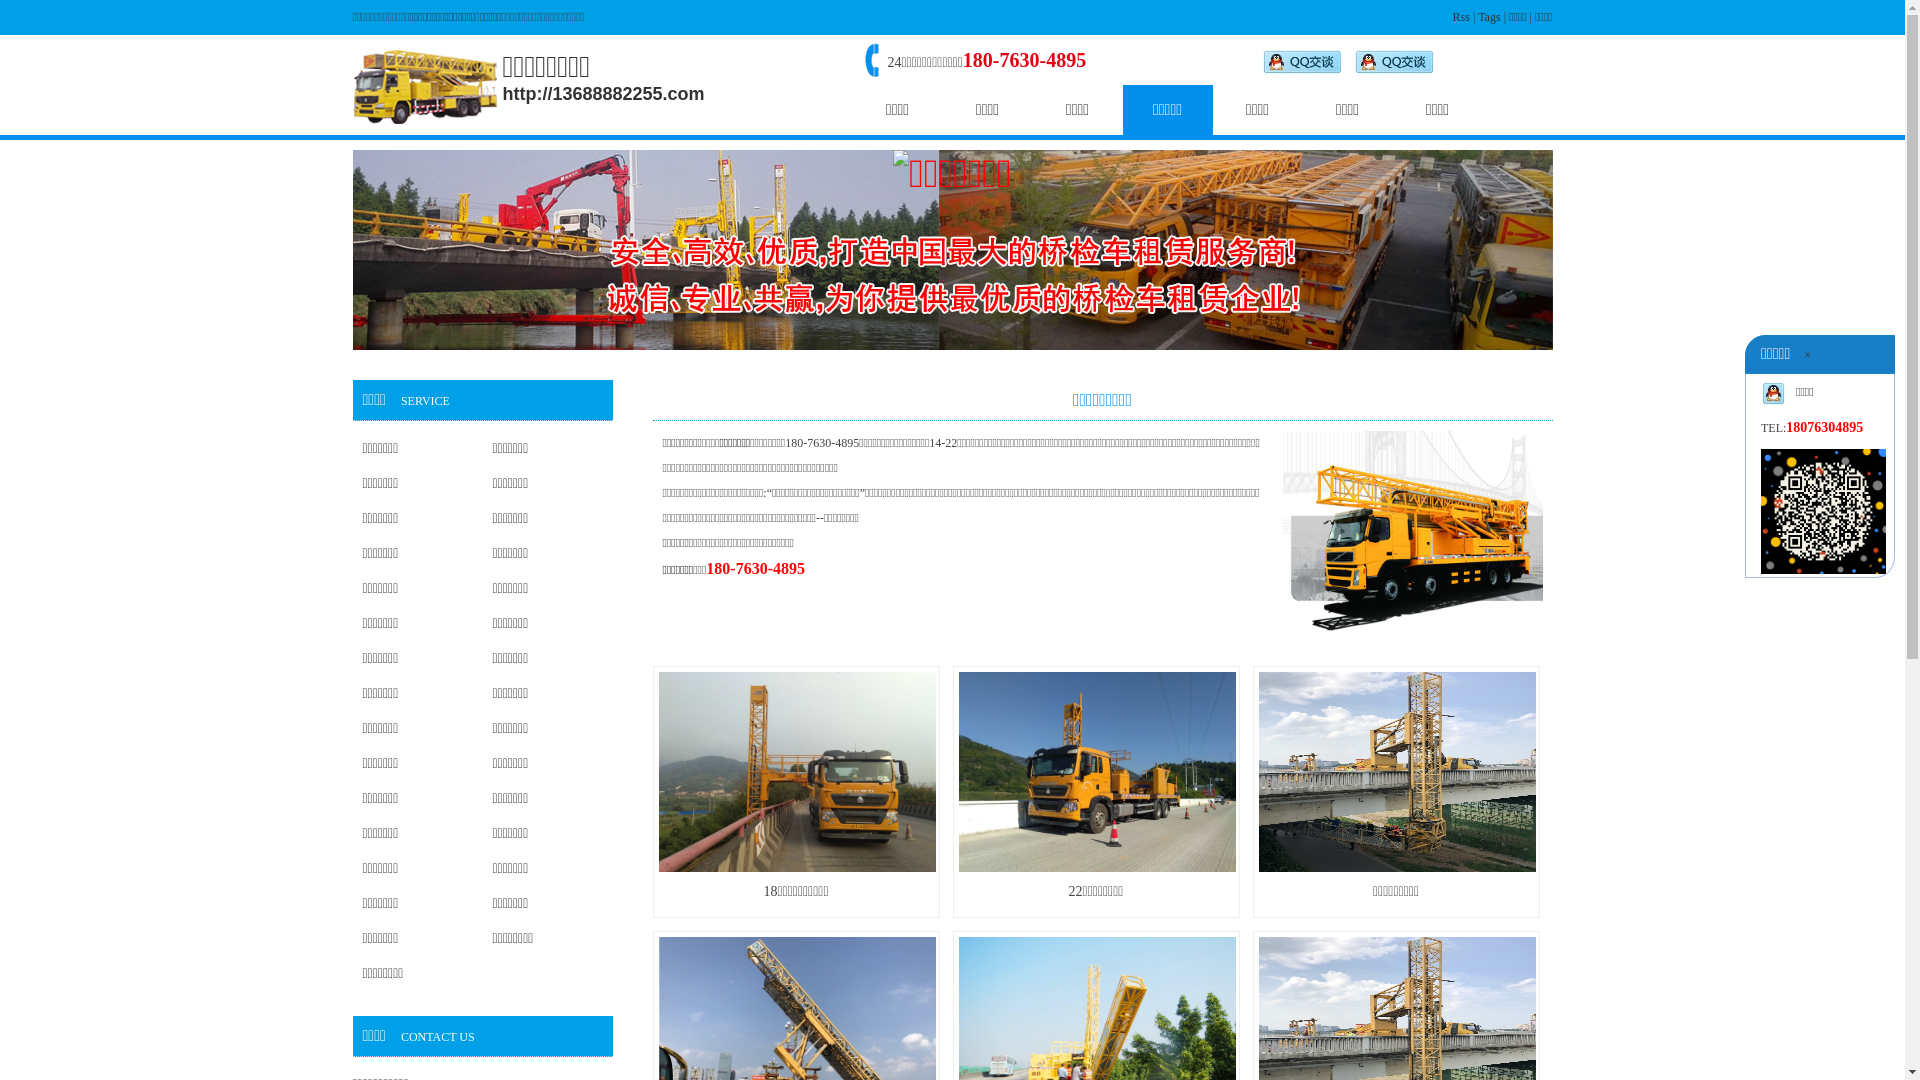 This screenshot has width=1920, height=1080. Describe the element at coordinates (1462, 17) in the screenshot. I see `Rss` at that location.